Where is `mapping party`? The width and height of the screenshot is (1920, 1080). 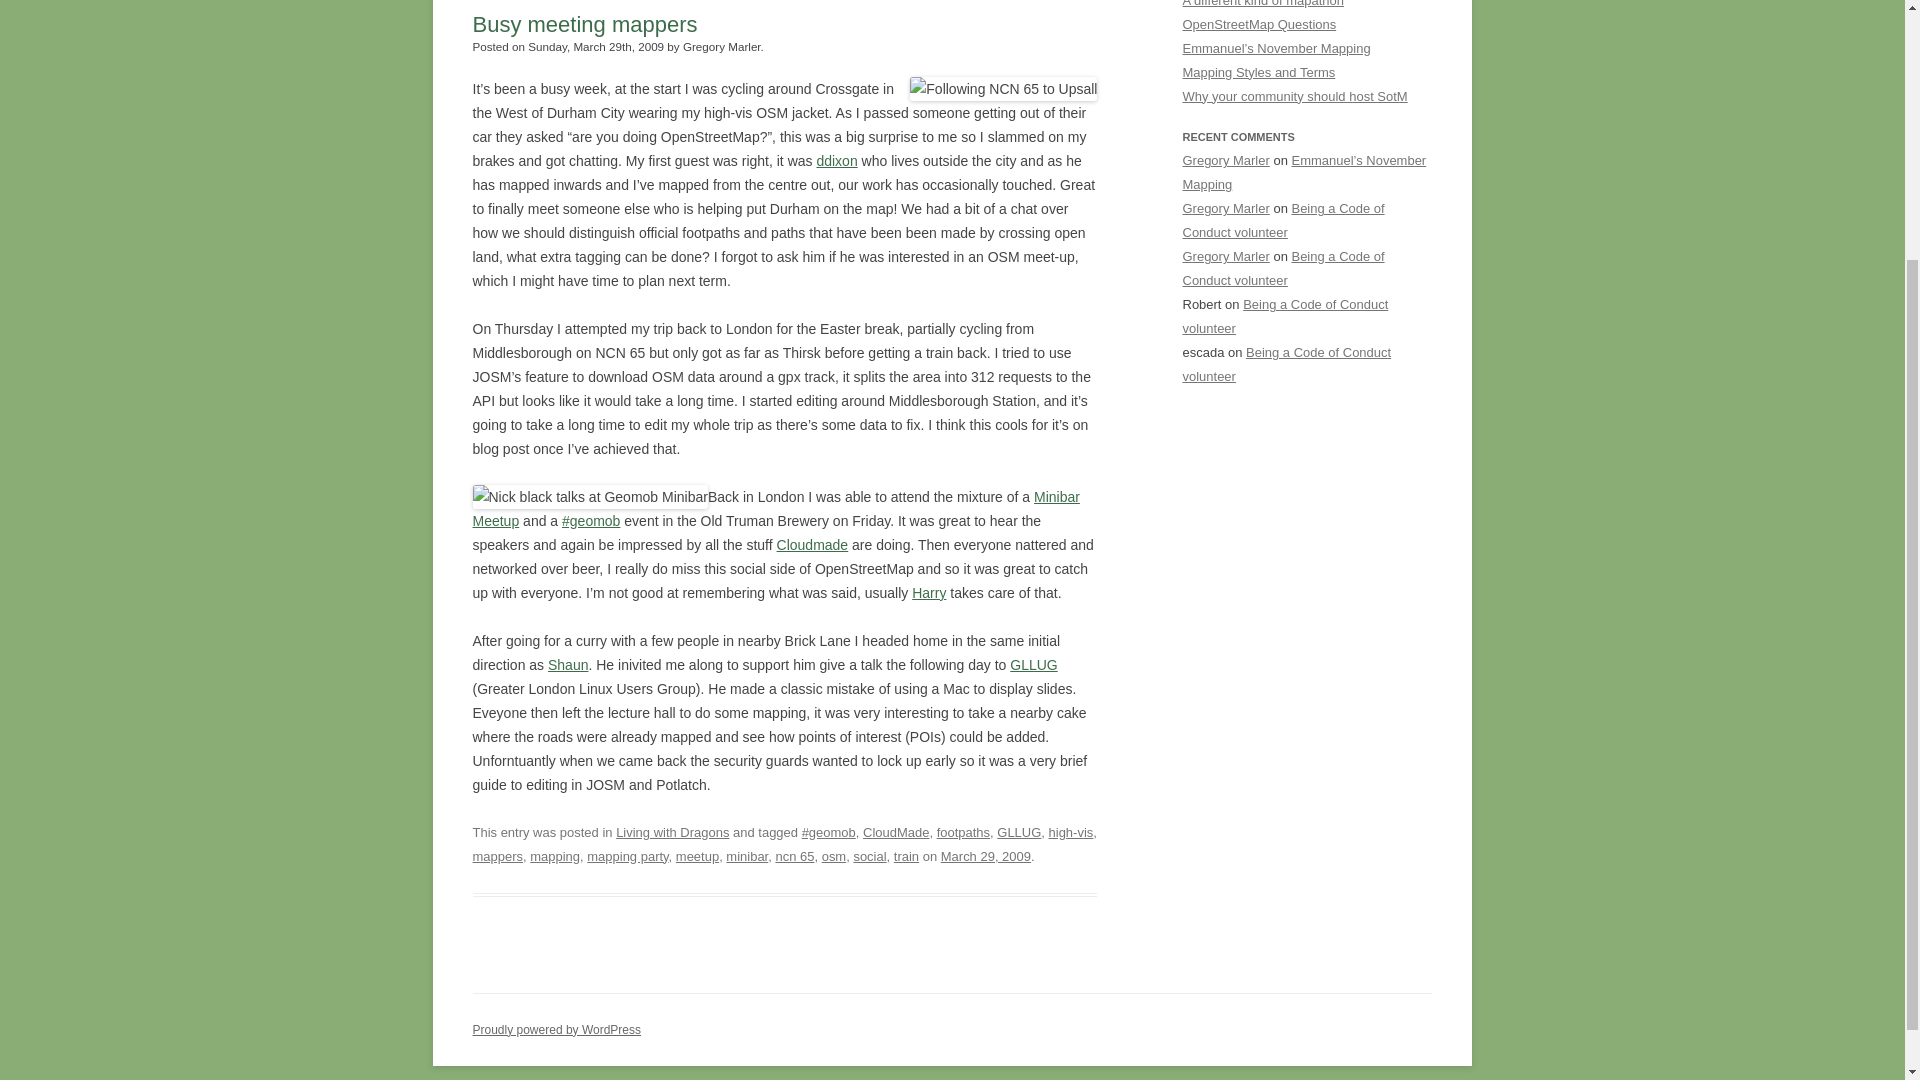
mapping party is located at coordinates (628, 856).